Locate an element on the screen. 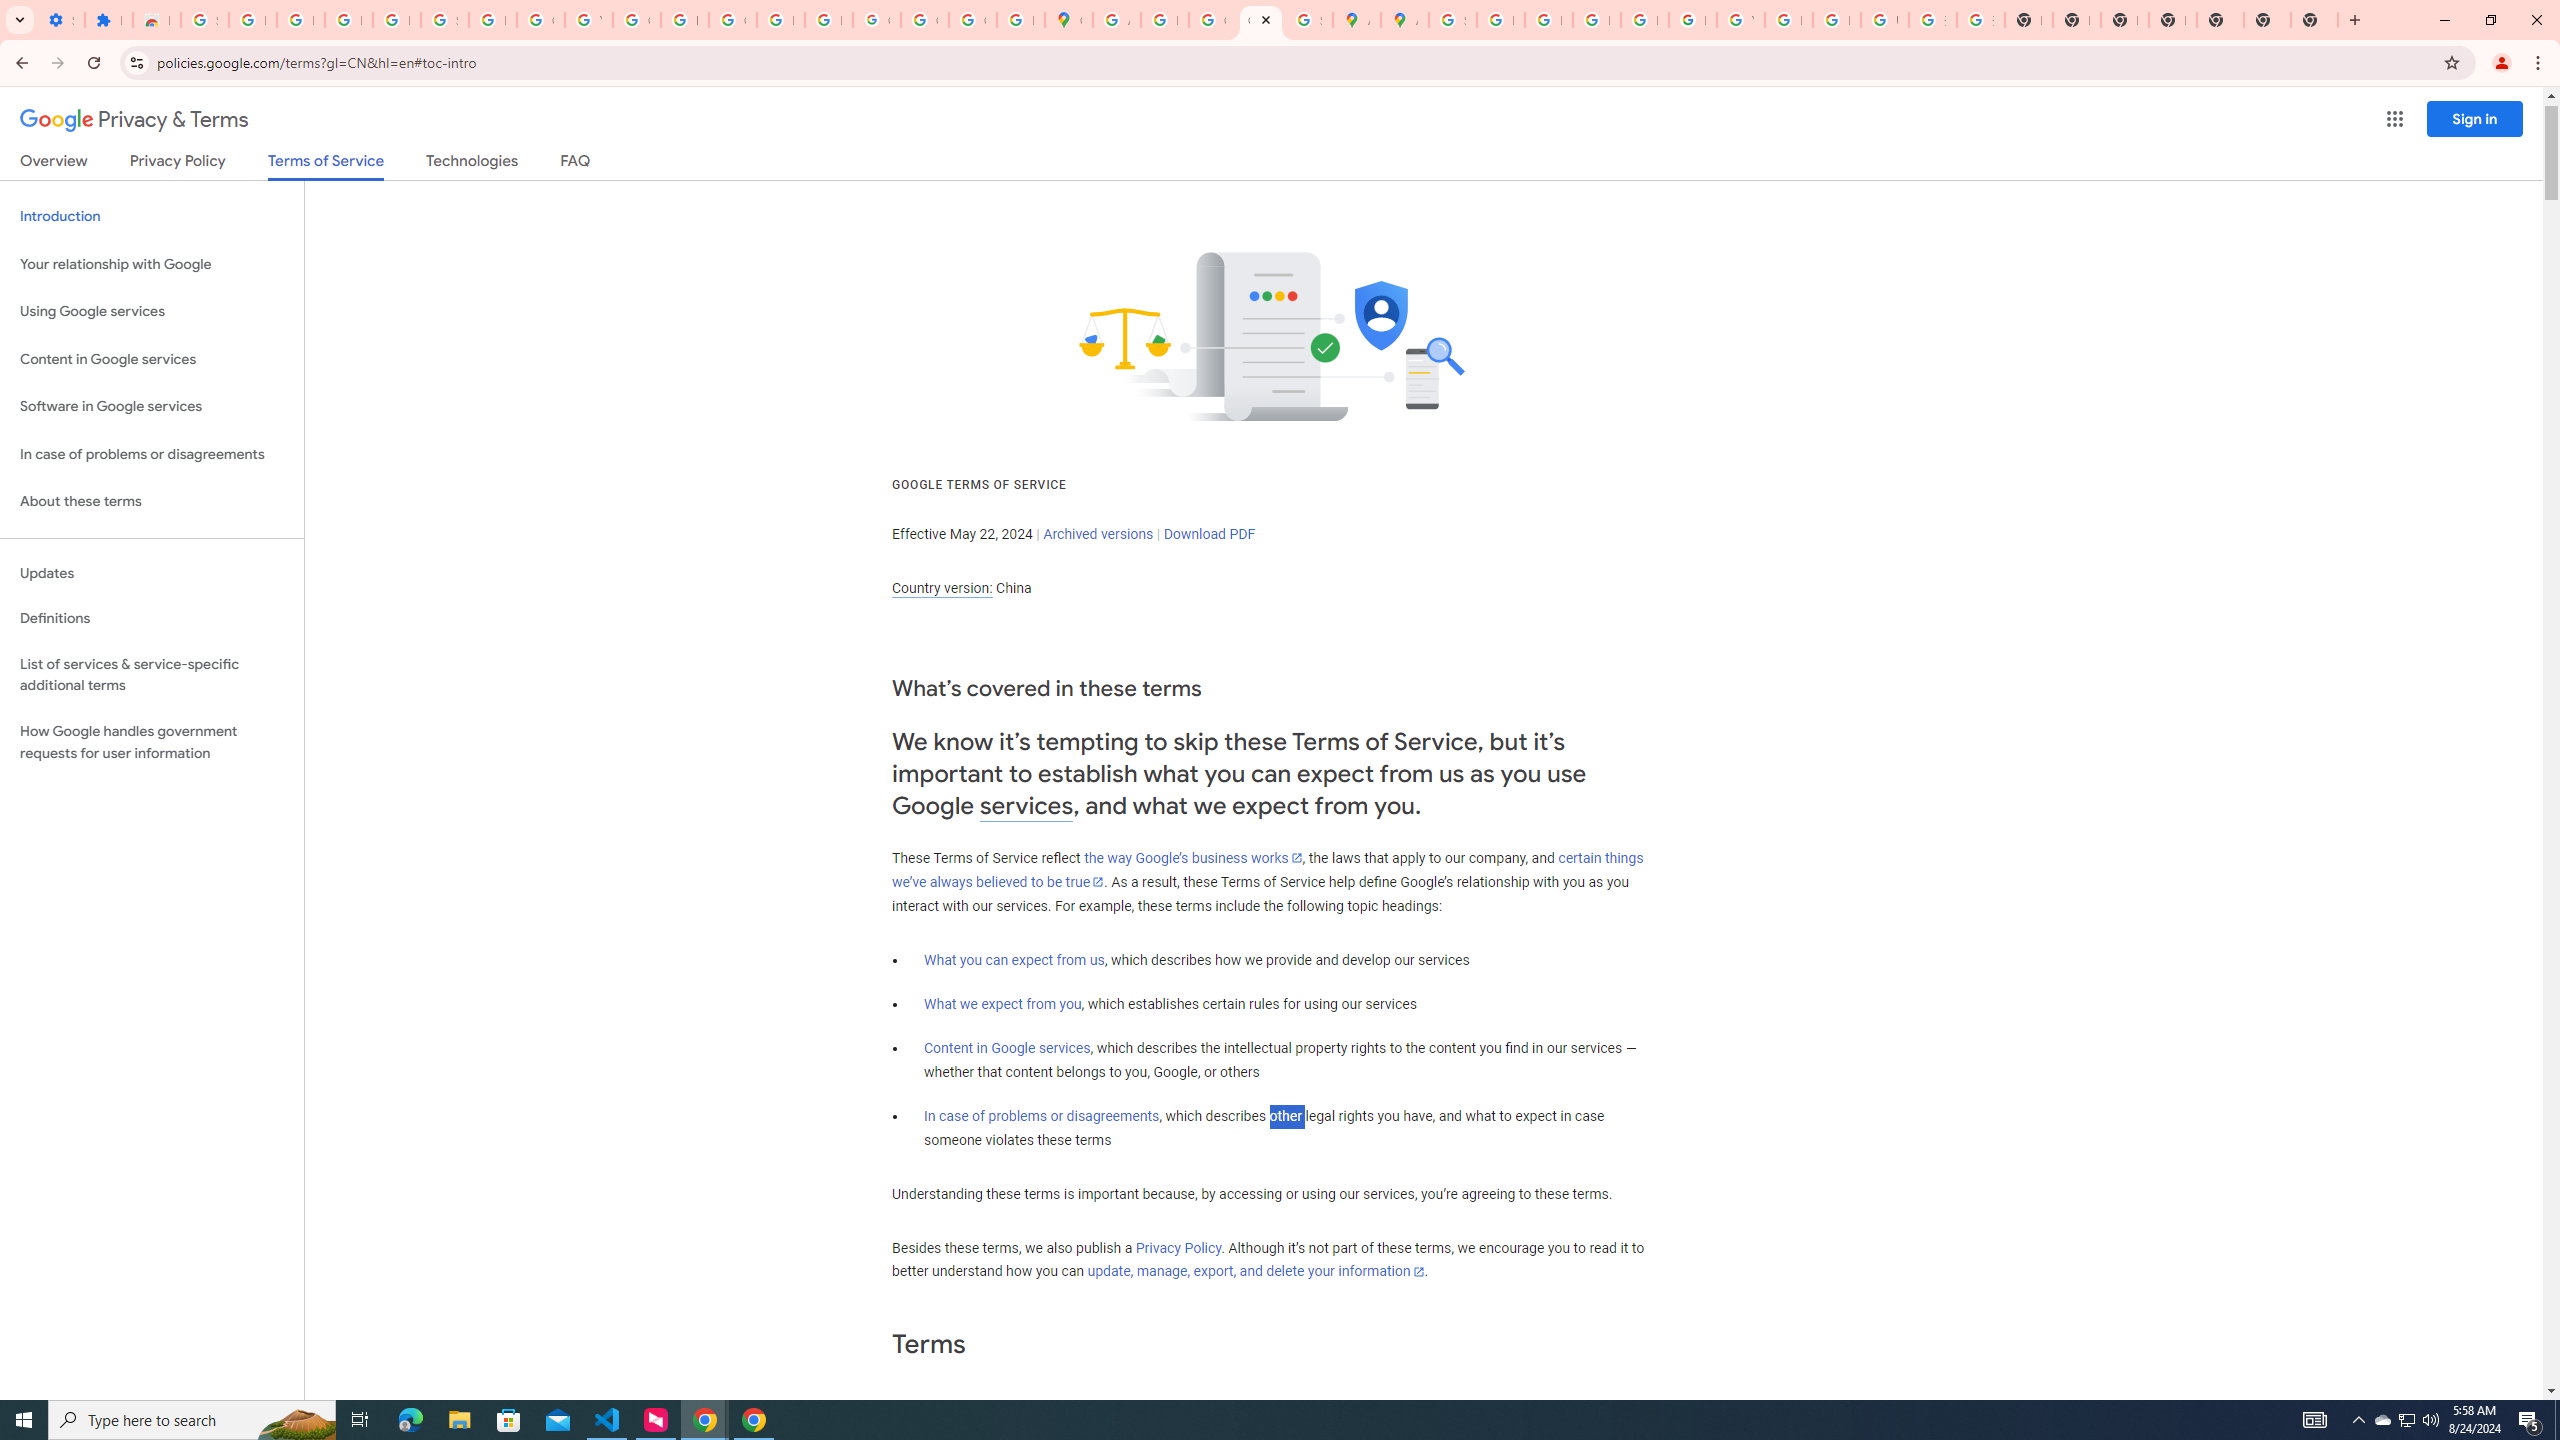  Download PDF is located at coordinates (1209, 534).